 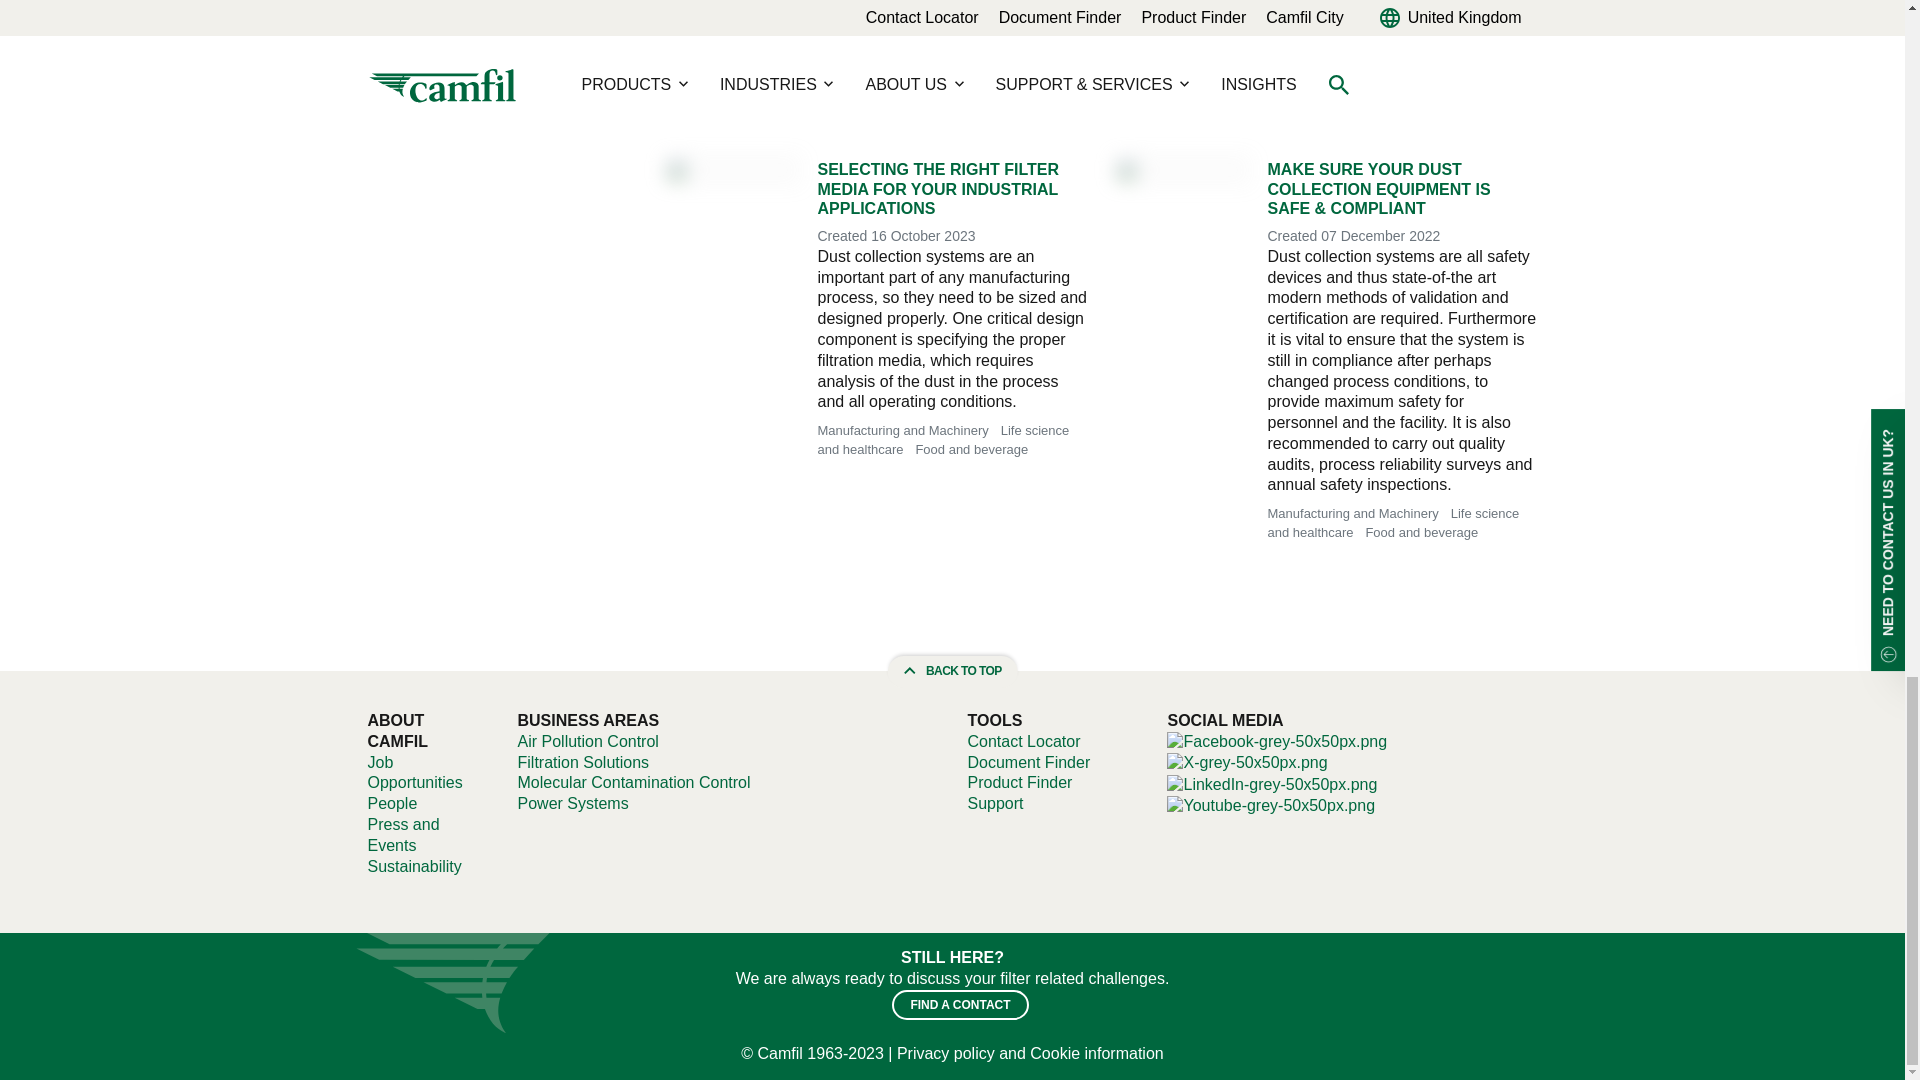 I want to click on Linkedin, so click(x=1272, y=783).